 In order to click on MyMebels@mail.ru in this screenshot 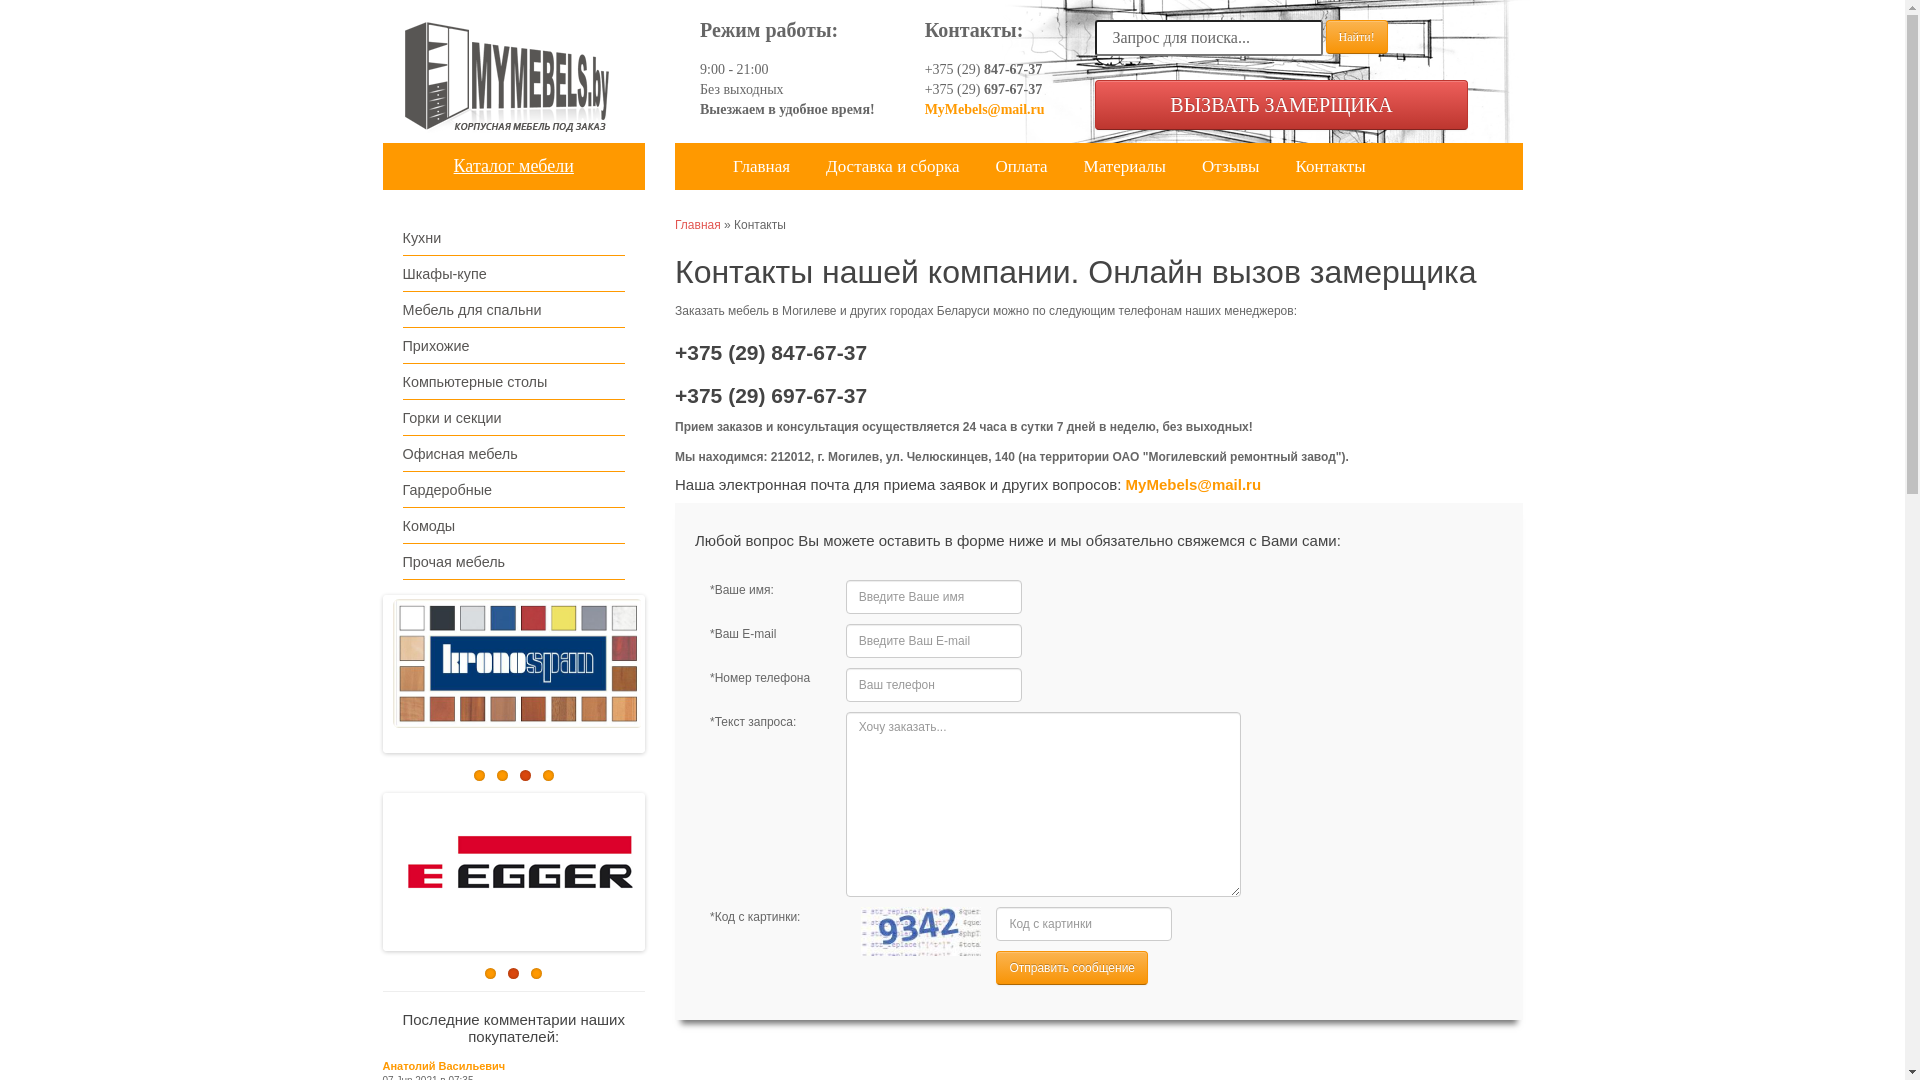, I will do `click(985, 110)`.